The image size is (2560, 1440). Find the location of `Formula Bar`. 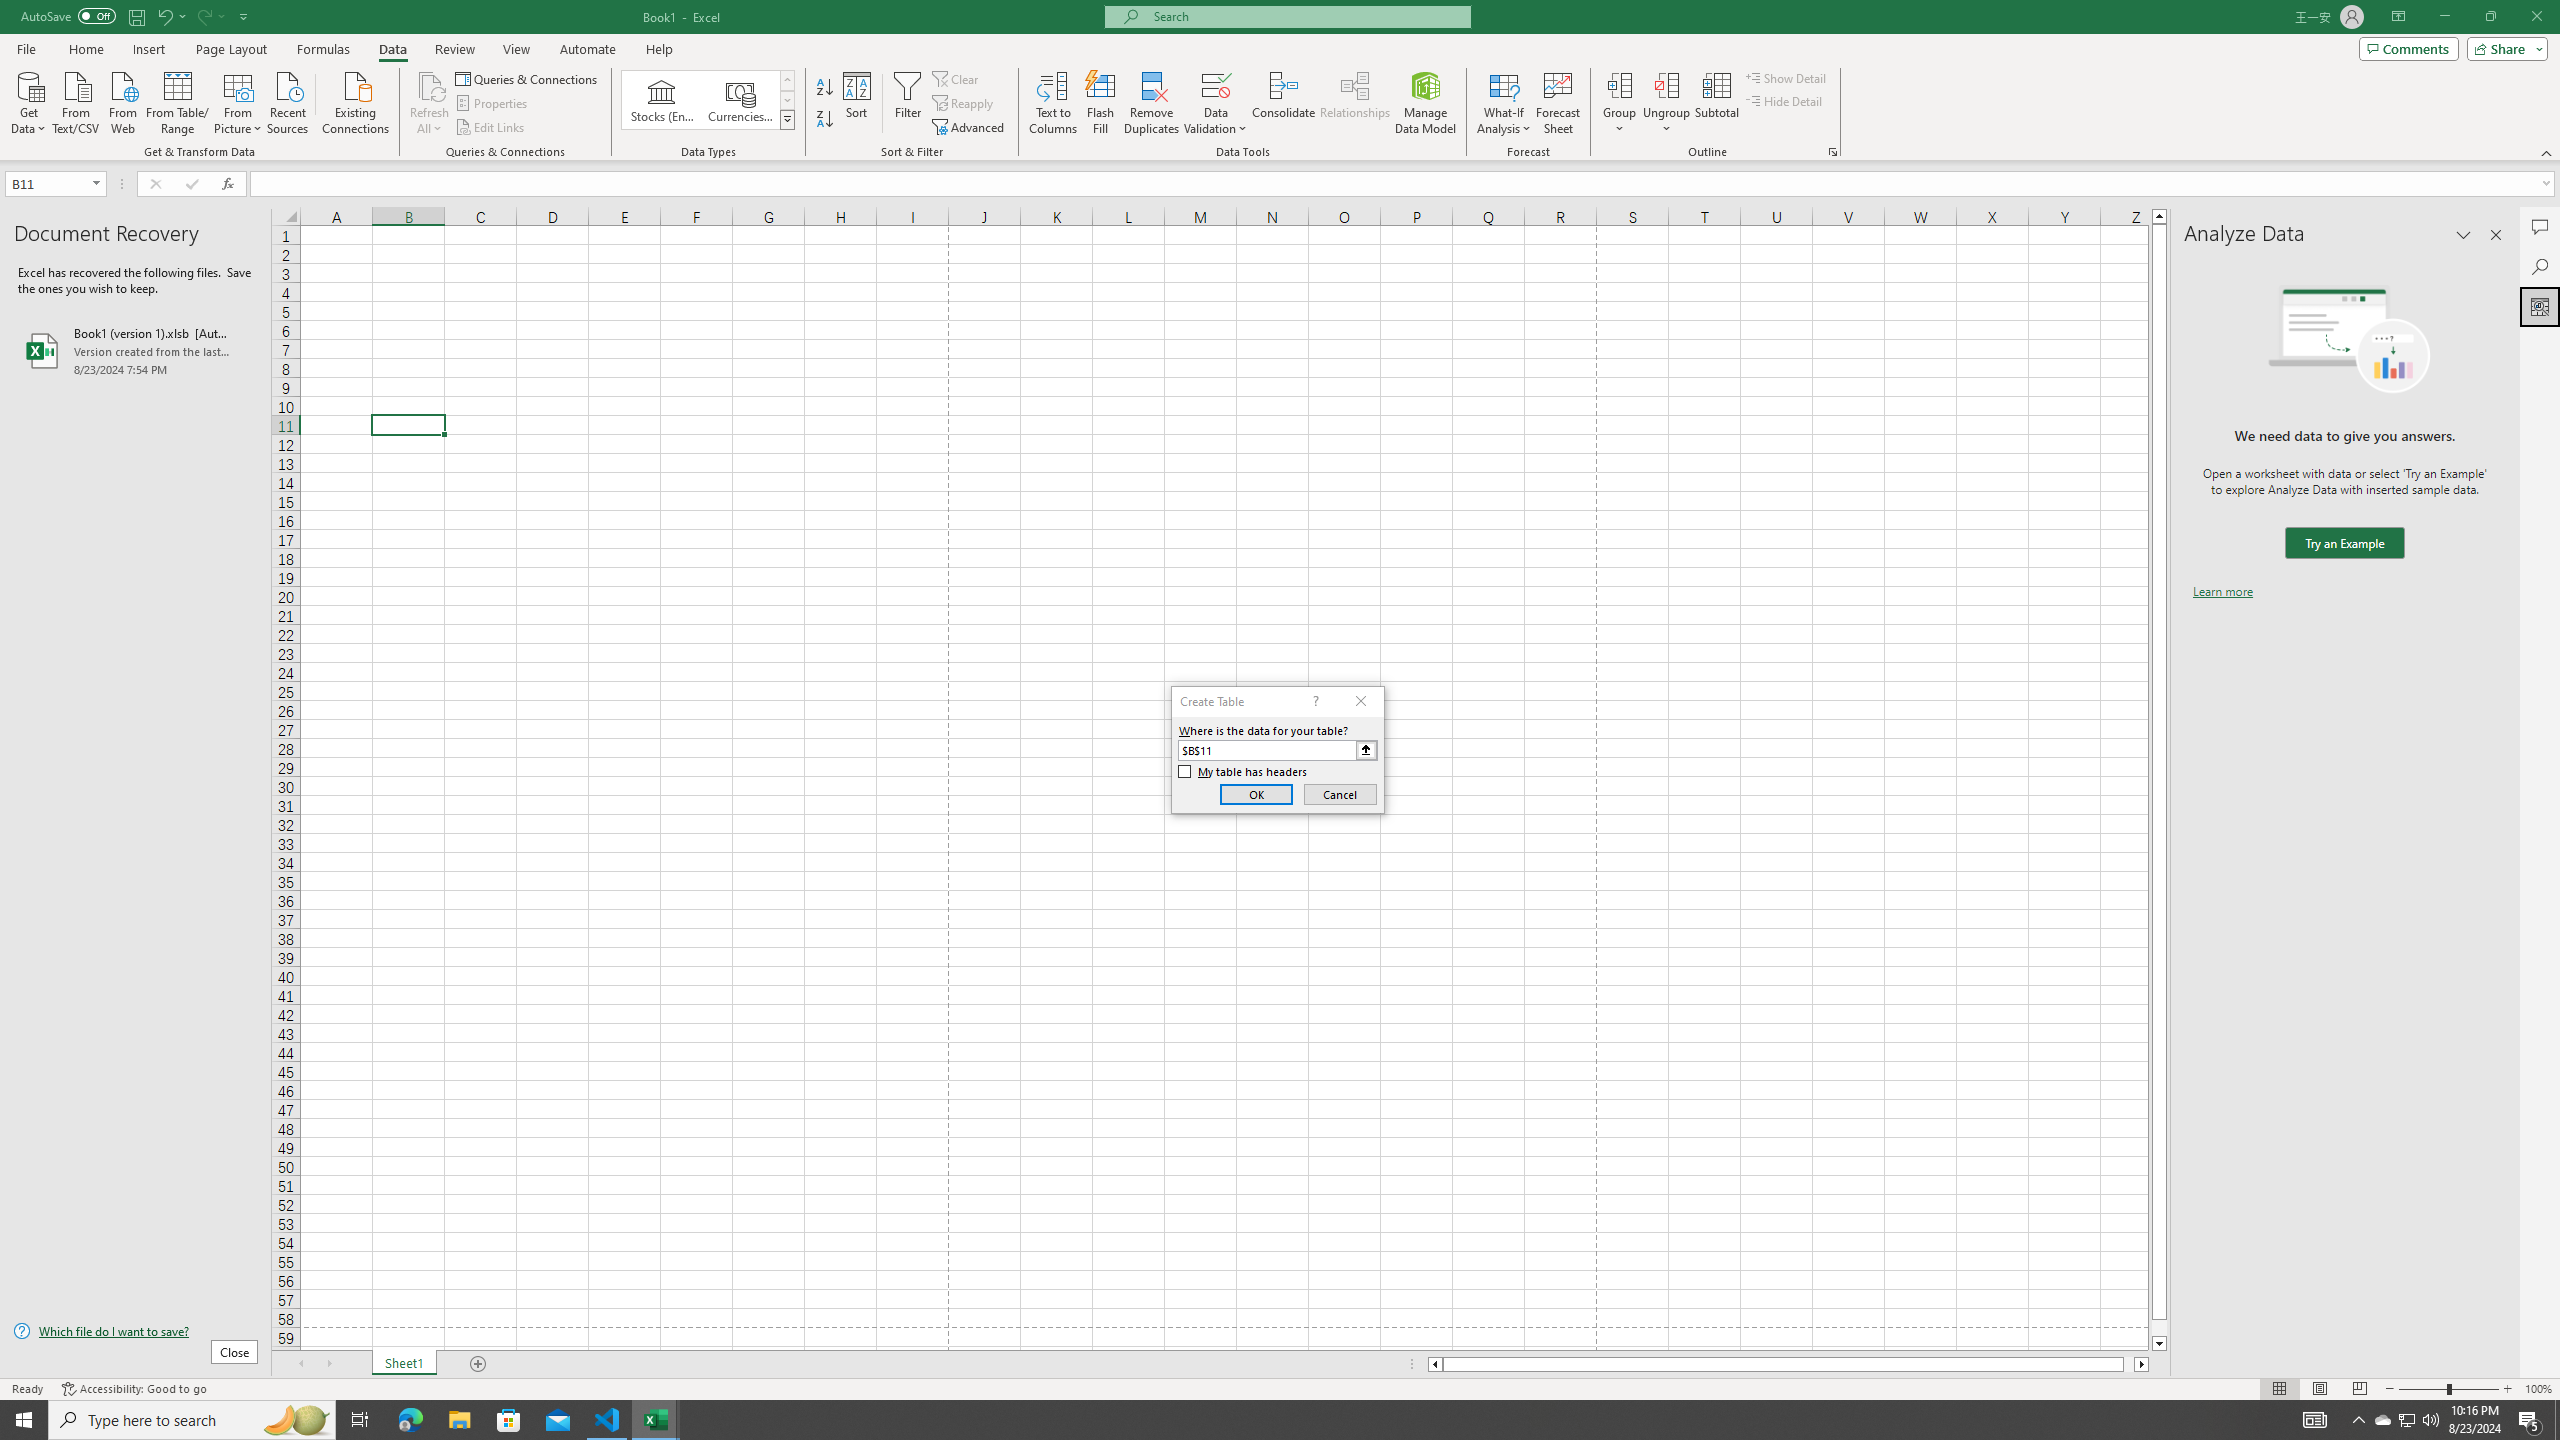

Formula Bar is located at coordinates (1405, 184).